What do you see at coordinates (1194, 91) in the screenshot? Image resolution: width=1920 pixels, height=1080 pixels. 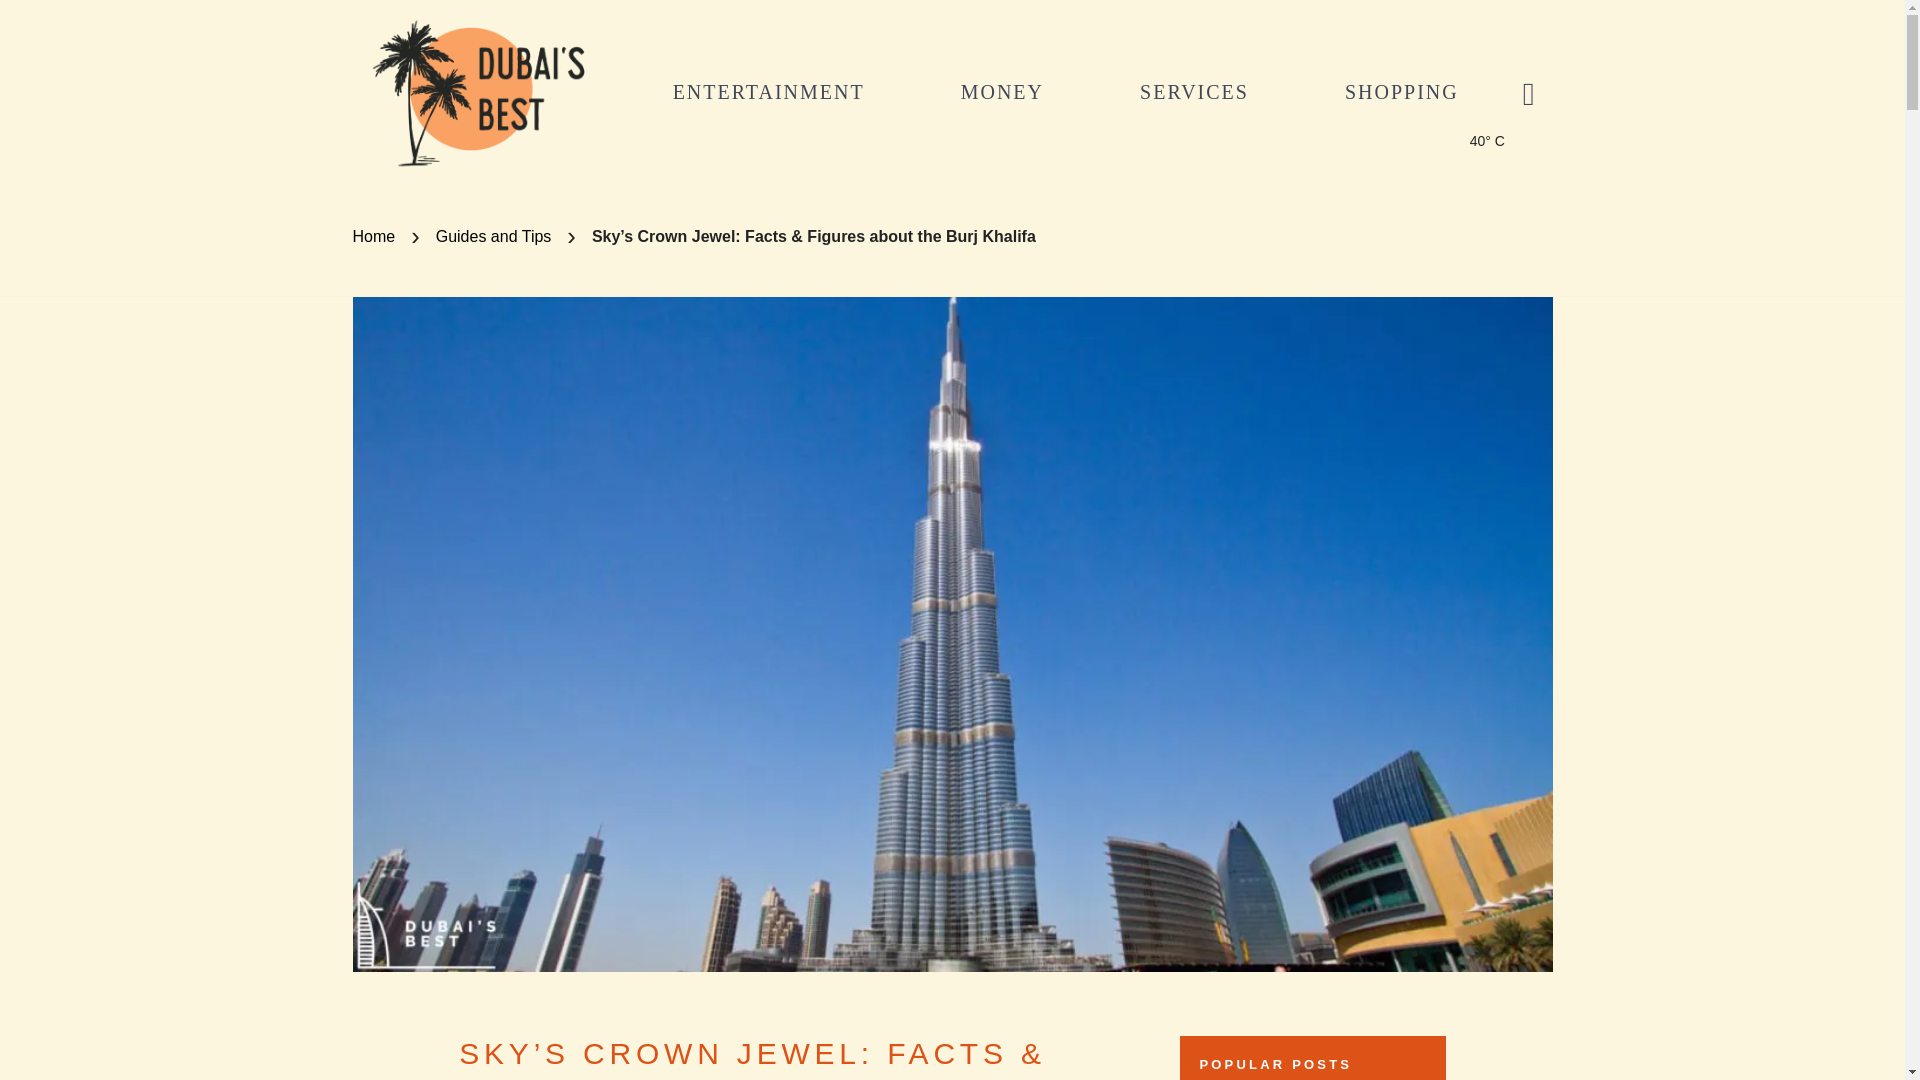 I see `SERVICES` at bounding box center [1194, 91].